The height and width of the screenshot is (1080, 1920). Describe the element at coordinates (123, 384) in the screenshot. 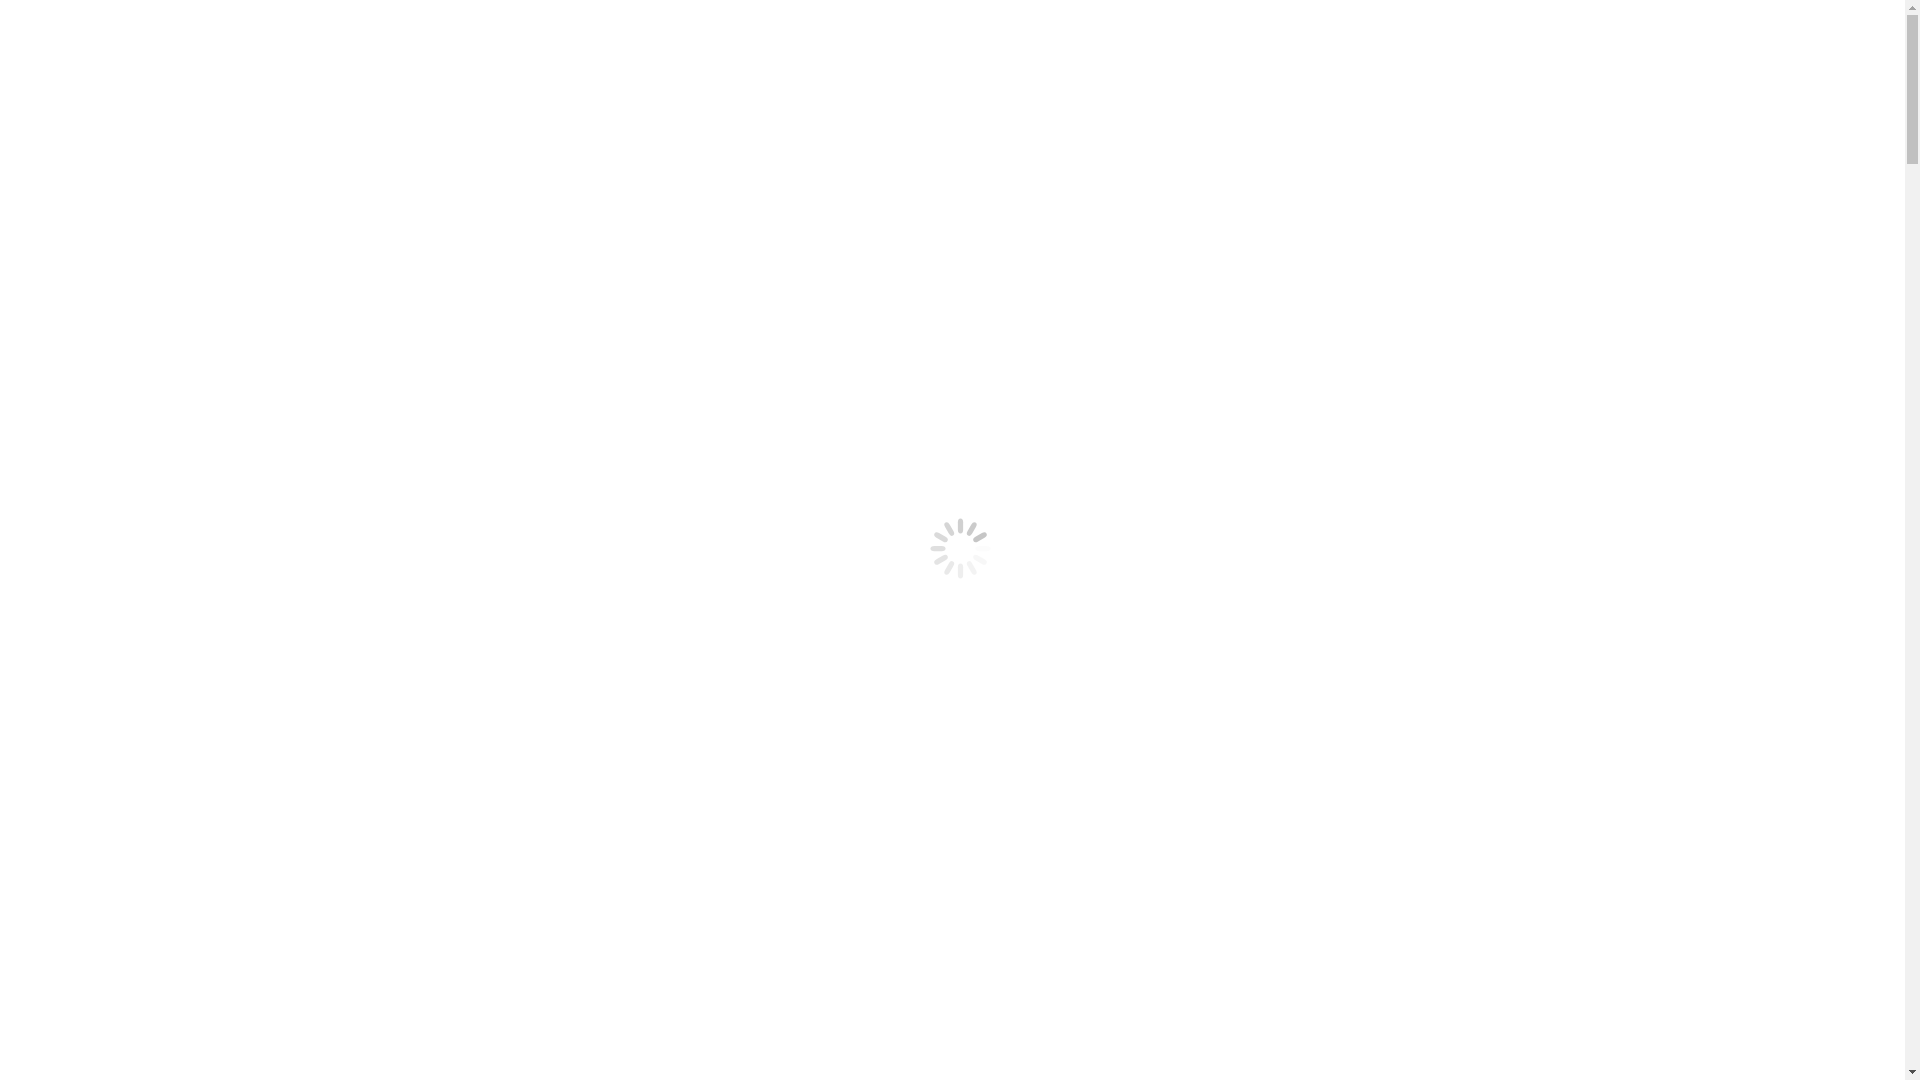

I see `Meditation` at that location.